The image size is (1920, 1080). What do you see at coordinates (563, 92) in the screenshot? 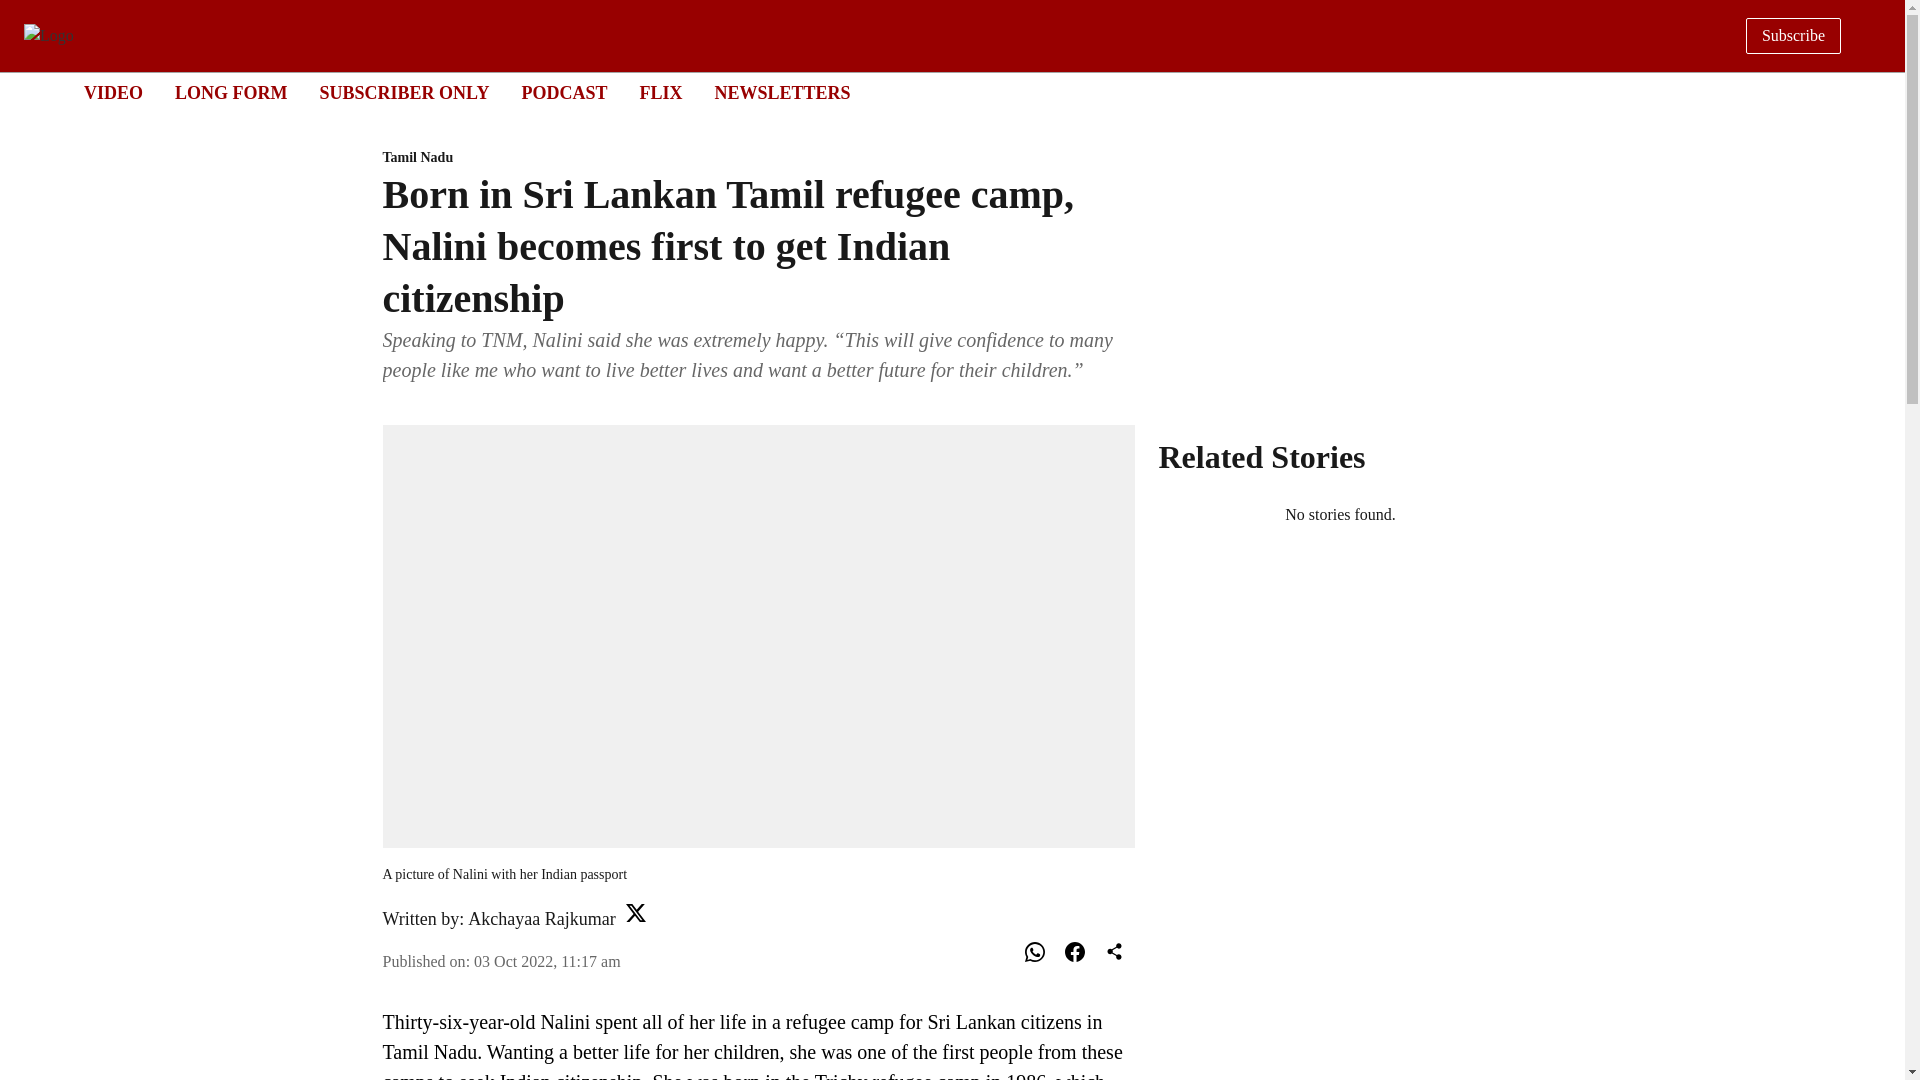
I see `PODCAST` at bounding box center [563, 92].